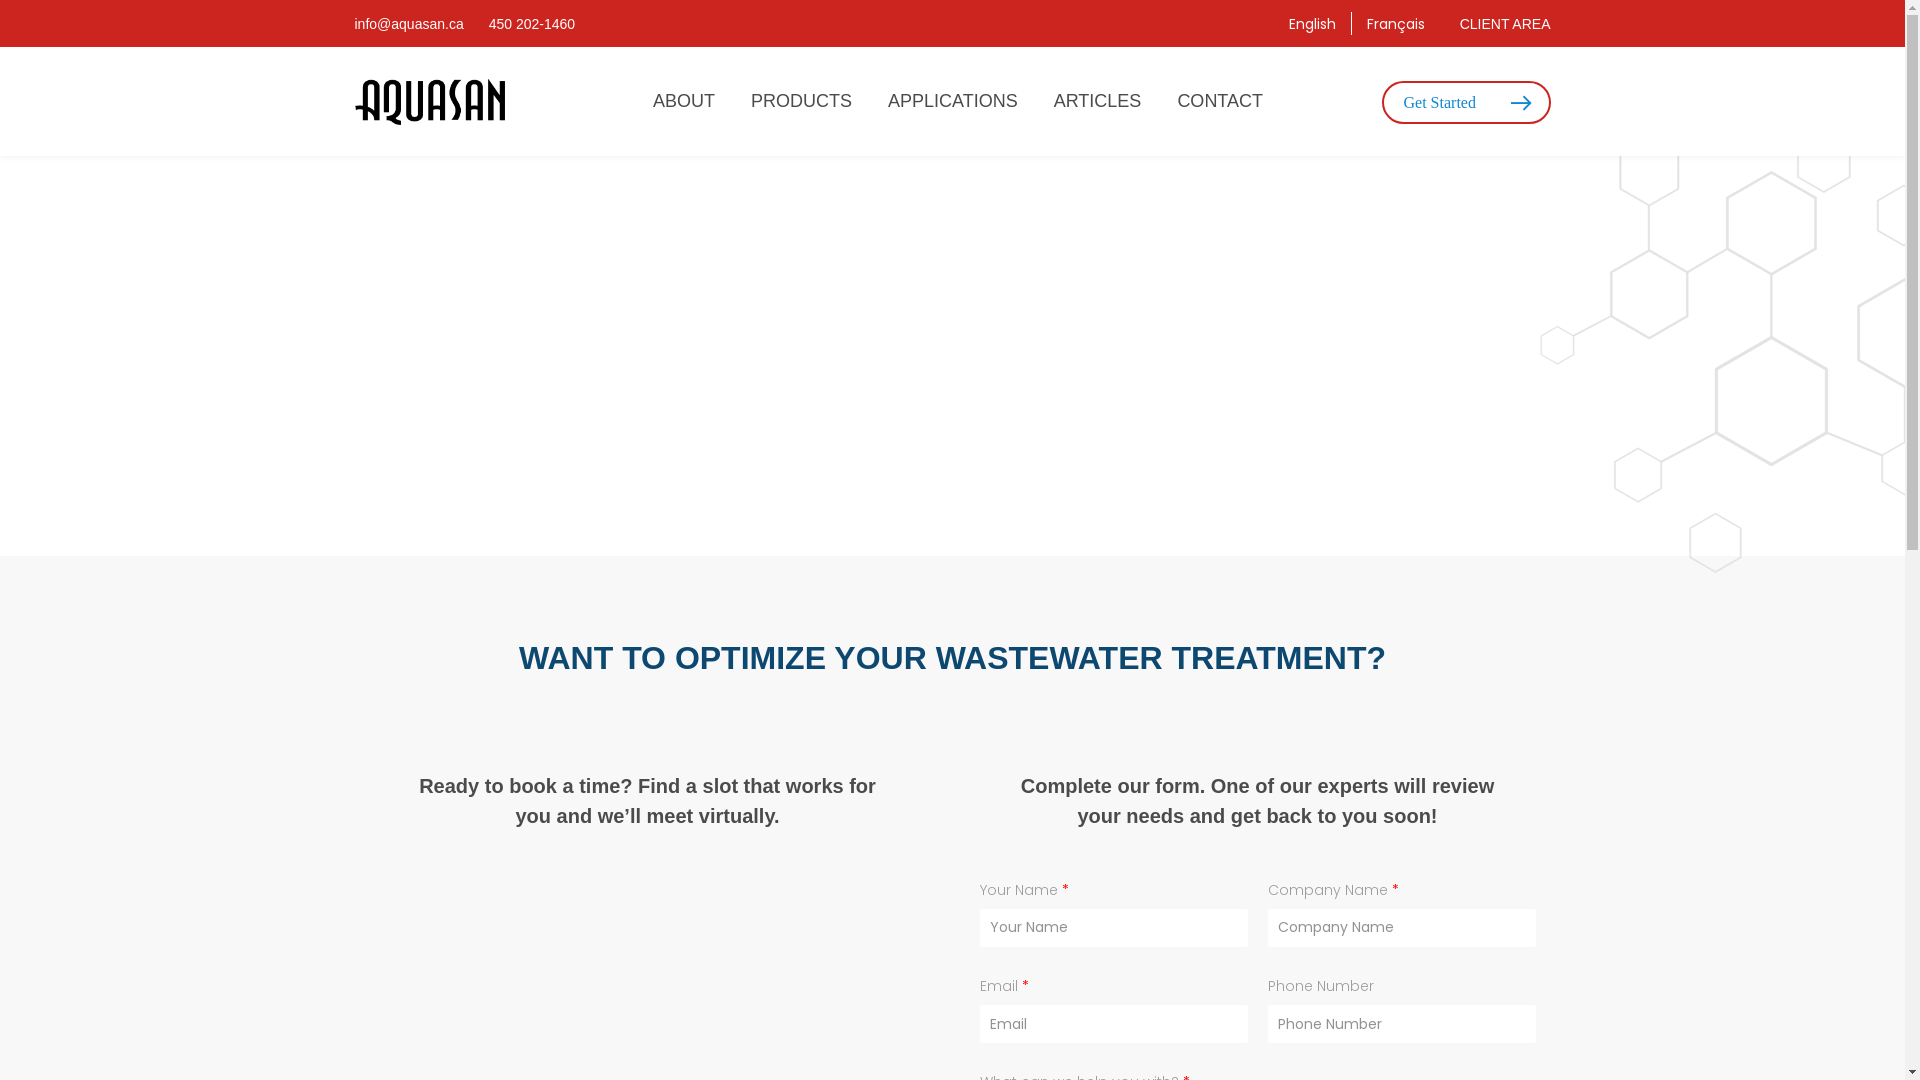 This screenshot has width=1920, height=1080. Describe the element at coordinates (1466, 102) in the screenshot. I see `Get Started` at that location.